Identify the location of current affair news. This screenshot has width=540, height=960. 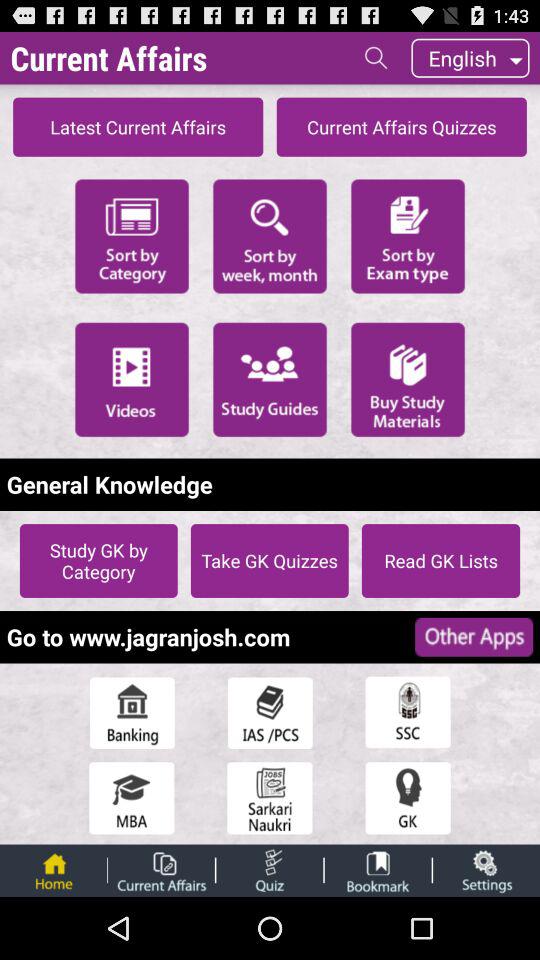
(161, 870).